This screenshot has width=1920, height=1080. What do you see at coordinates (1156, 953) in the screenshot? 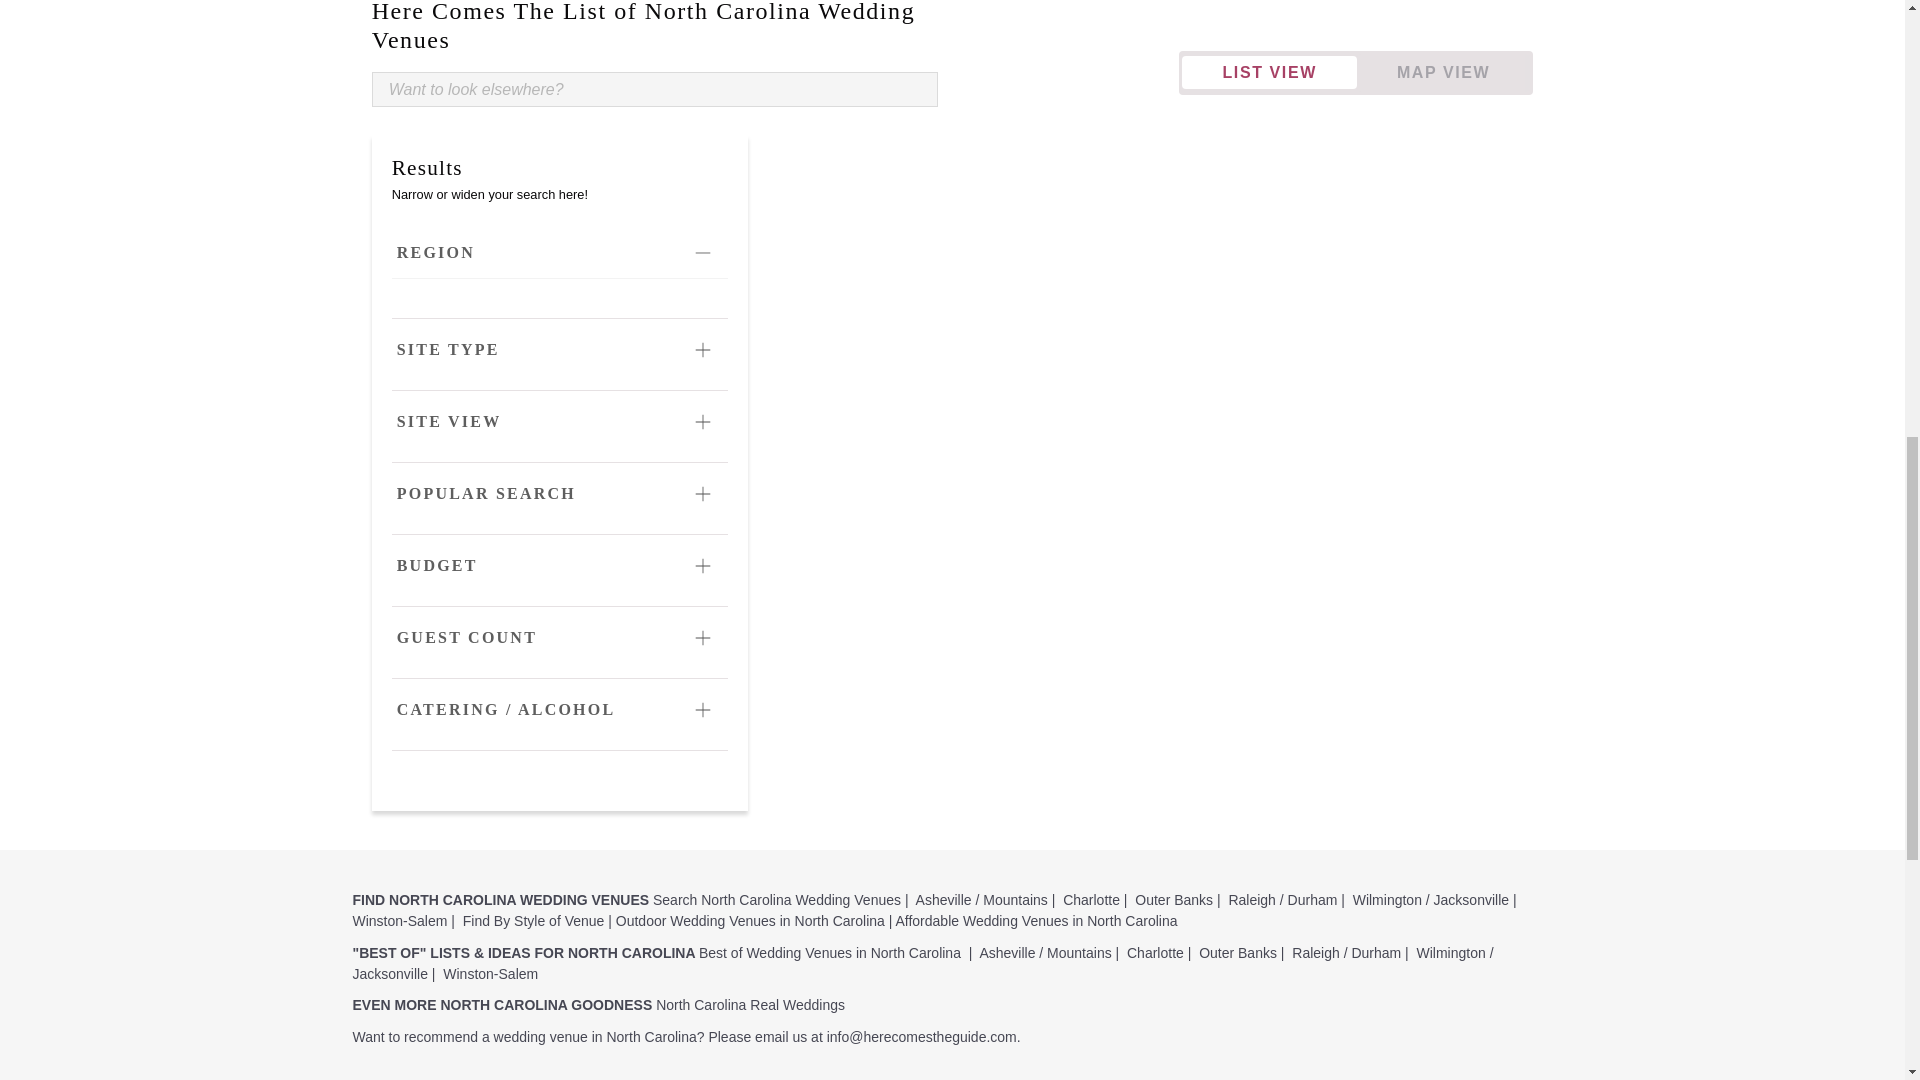
I see `See Best of Charlotte Wedding Venues` at bounding box center [1156, 953].